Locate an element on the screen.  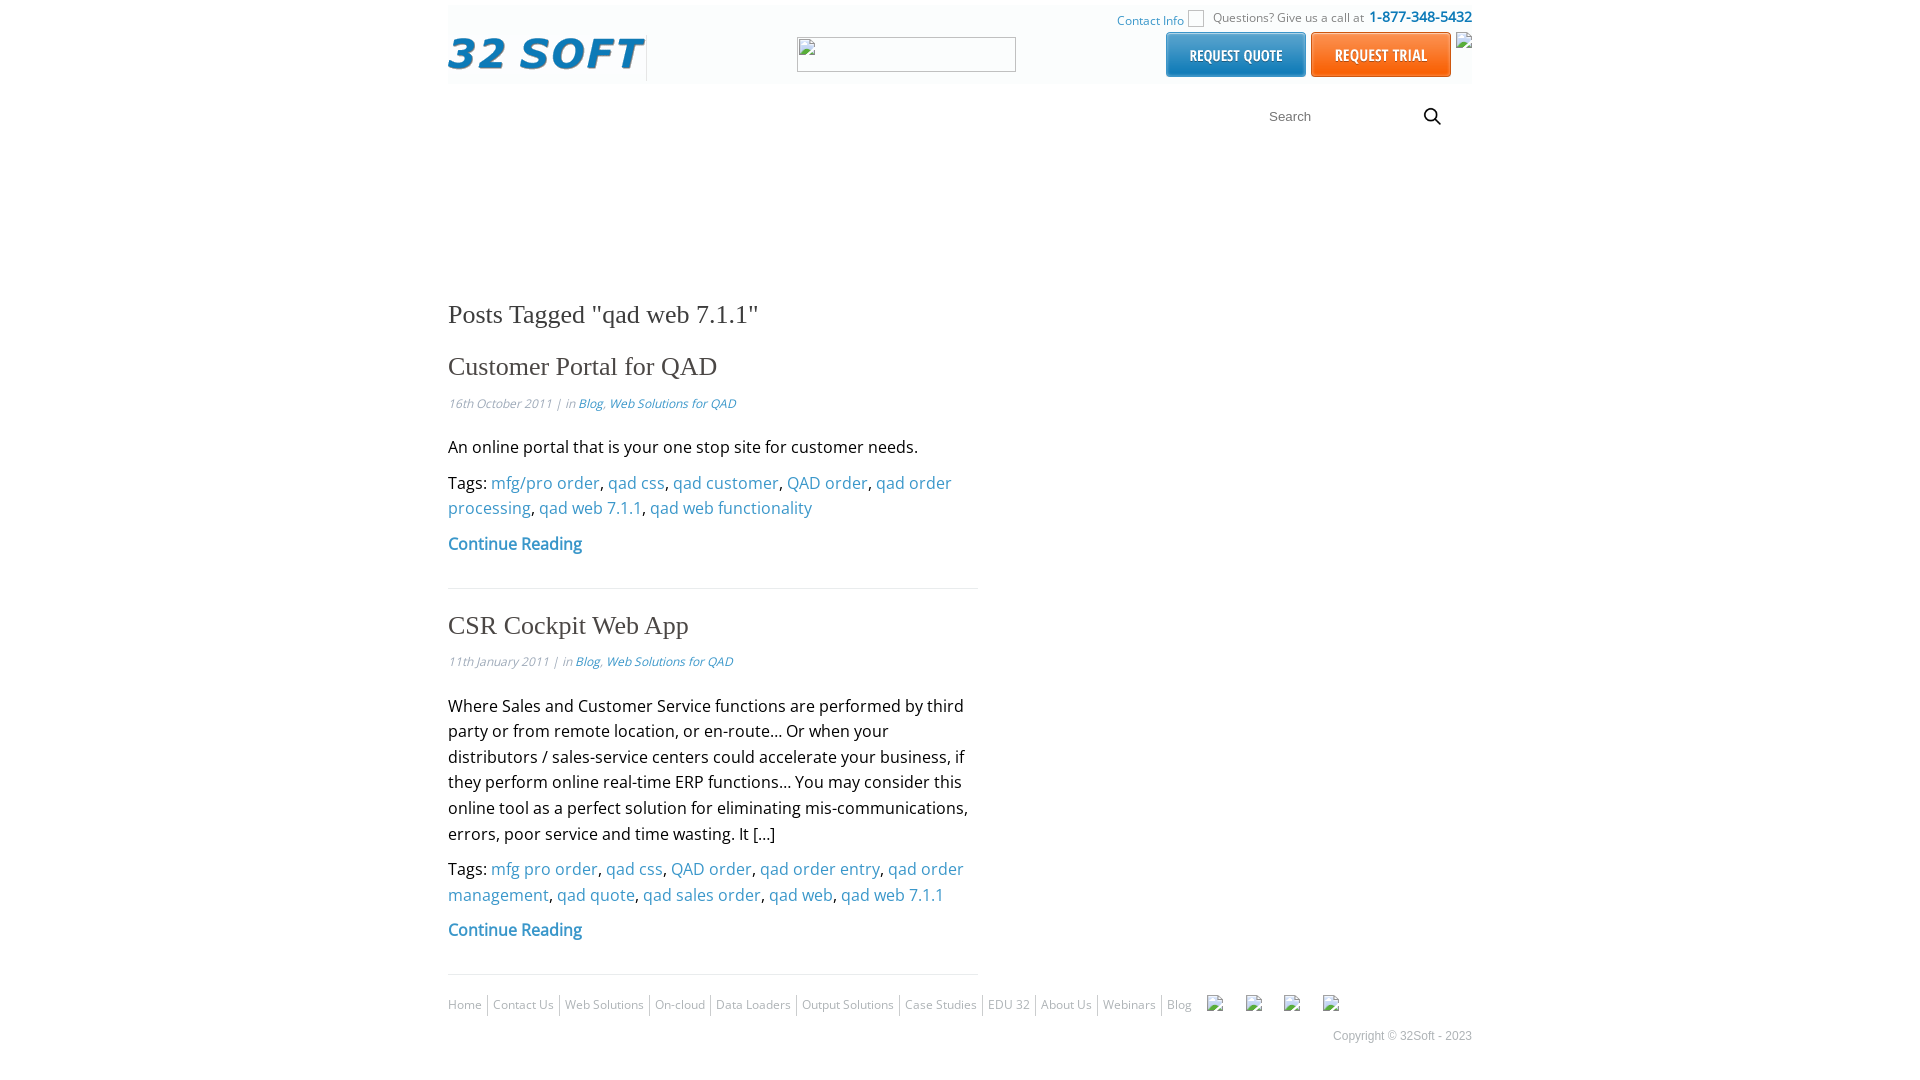
qad order entry is located at coordinates (820, 869).